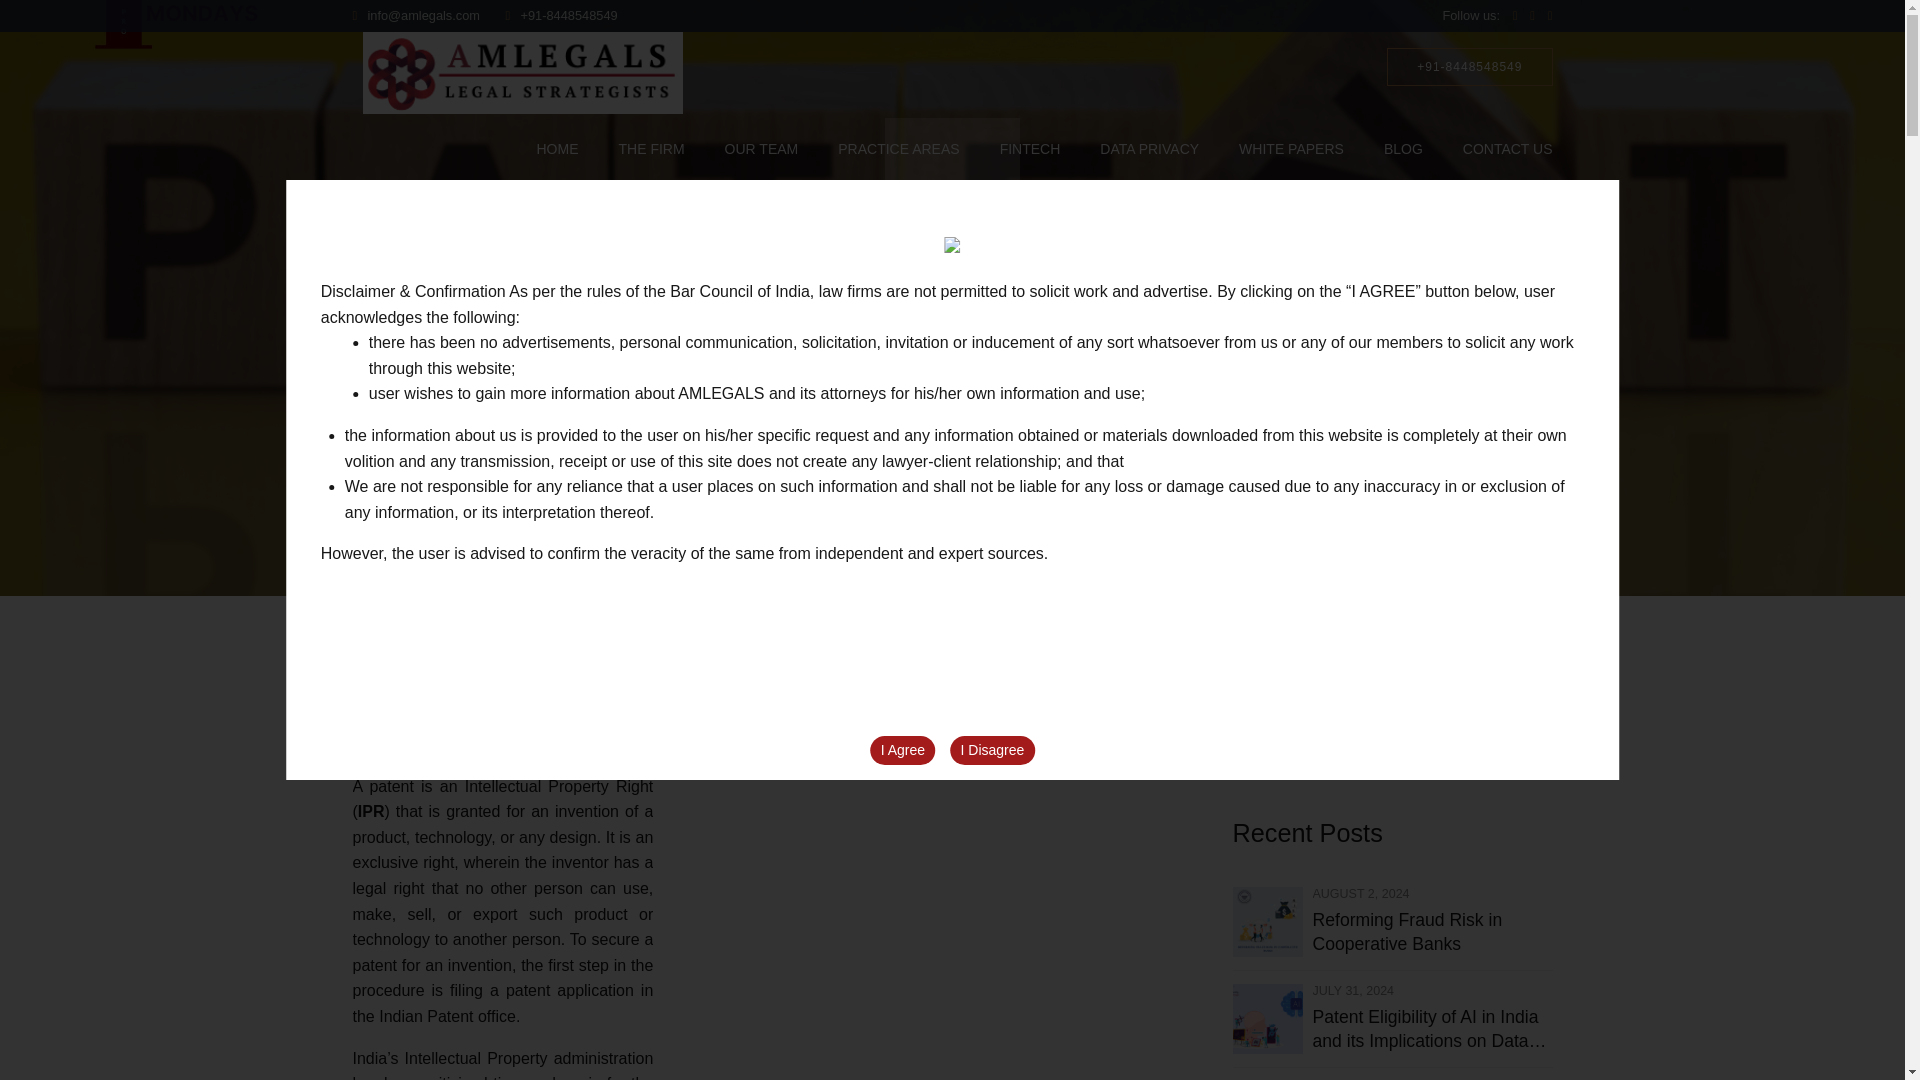  What do you see at coordinates (1431, 932) in the screenshot?
I see `Reforming Fraud Risk in Cooperative Banks` at bounding box center [1431, 932].